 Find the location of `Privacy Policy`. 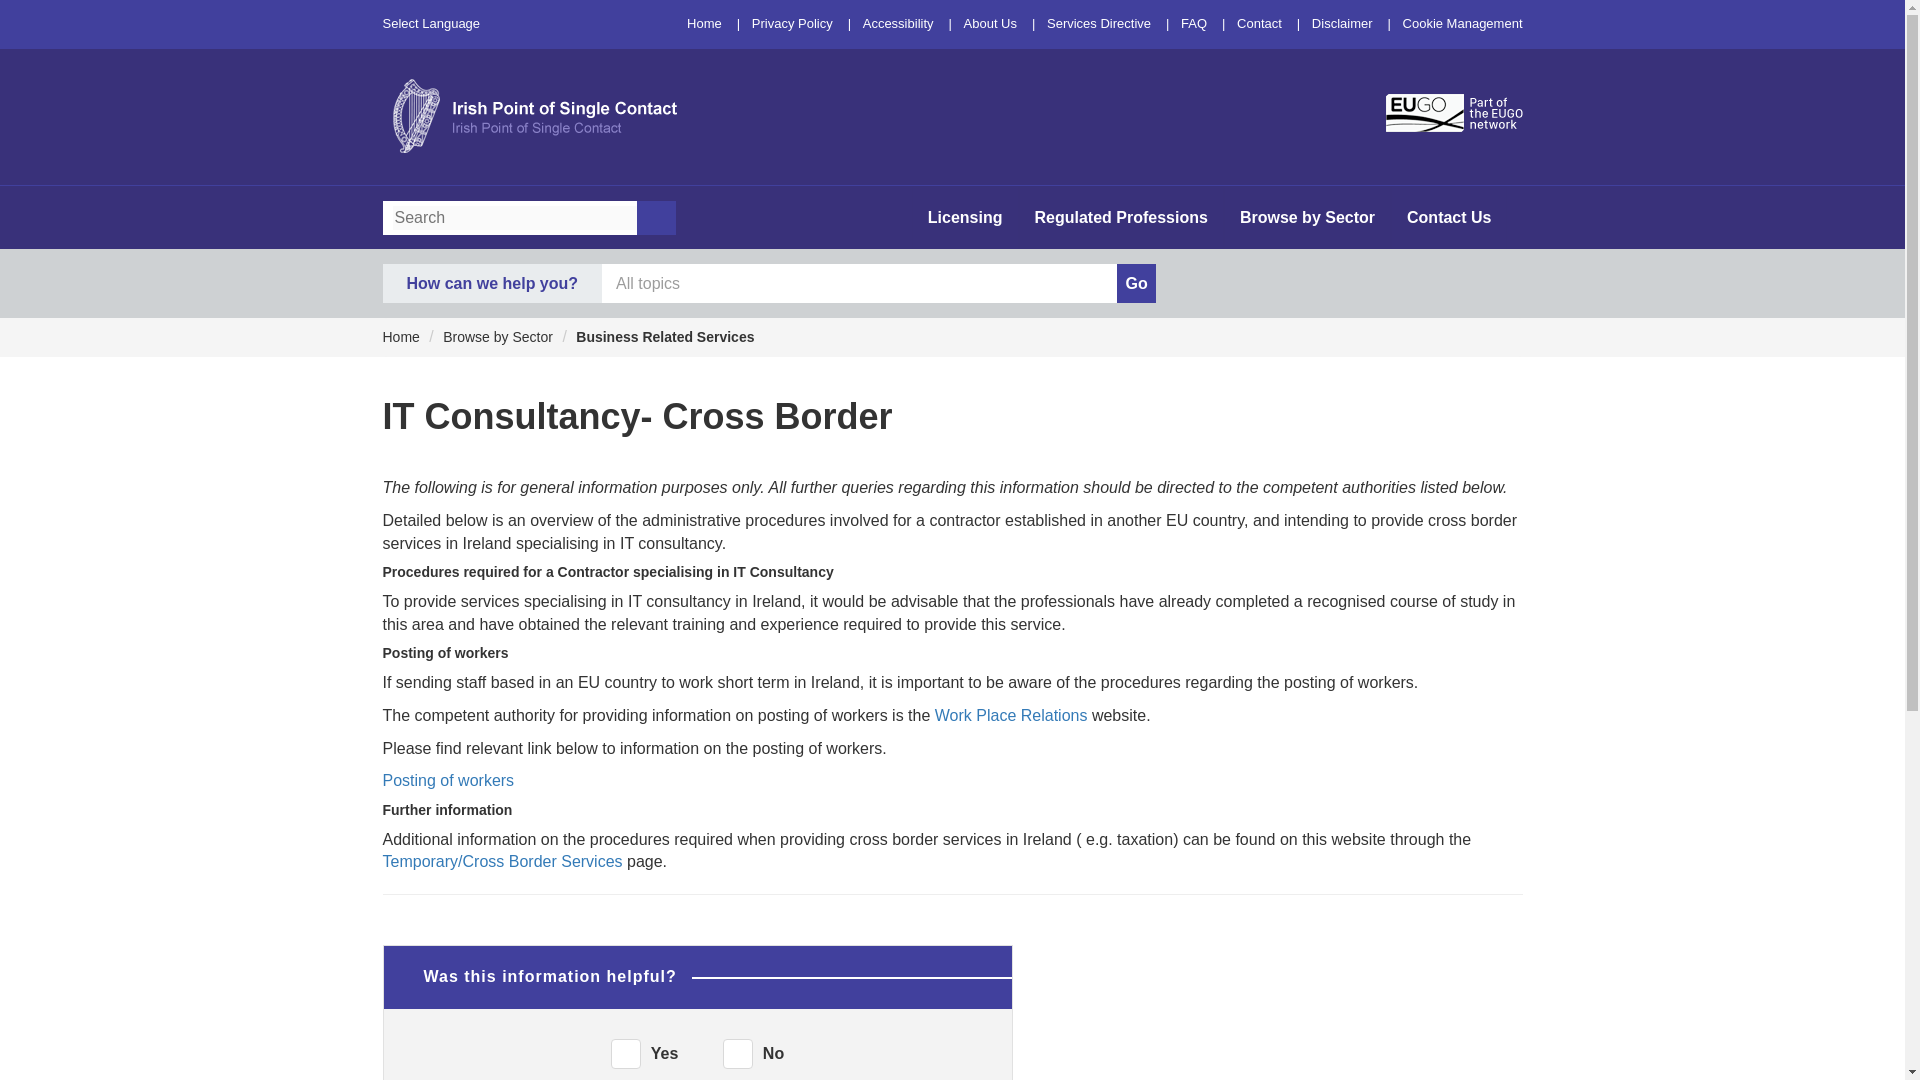

Privacy Policy is located at coordinates (792, 24).